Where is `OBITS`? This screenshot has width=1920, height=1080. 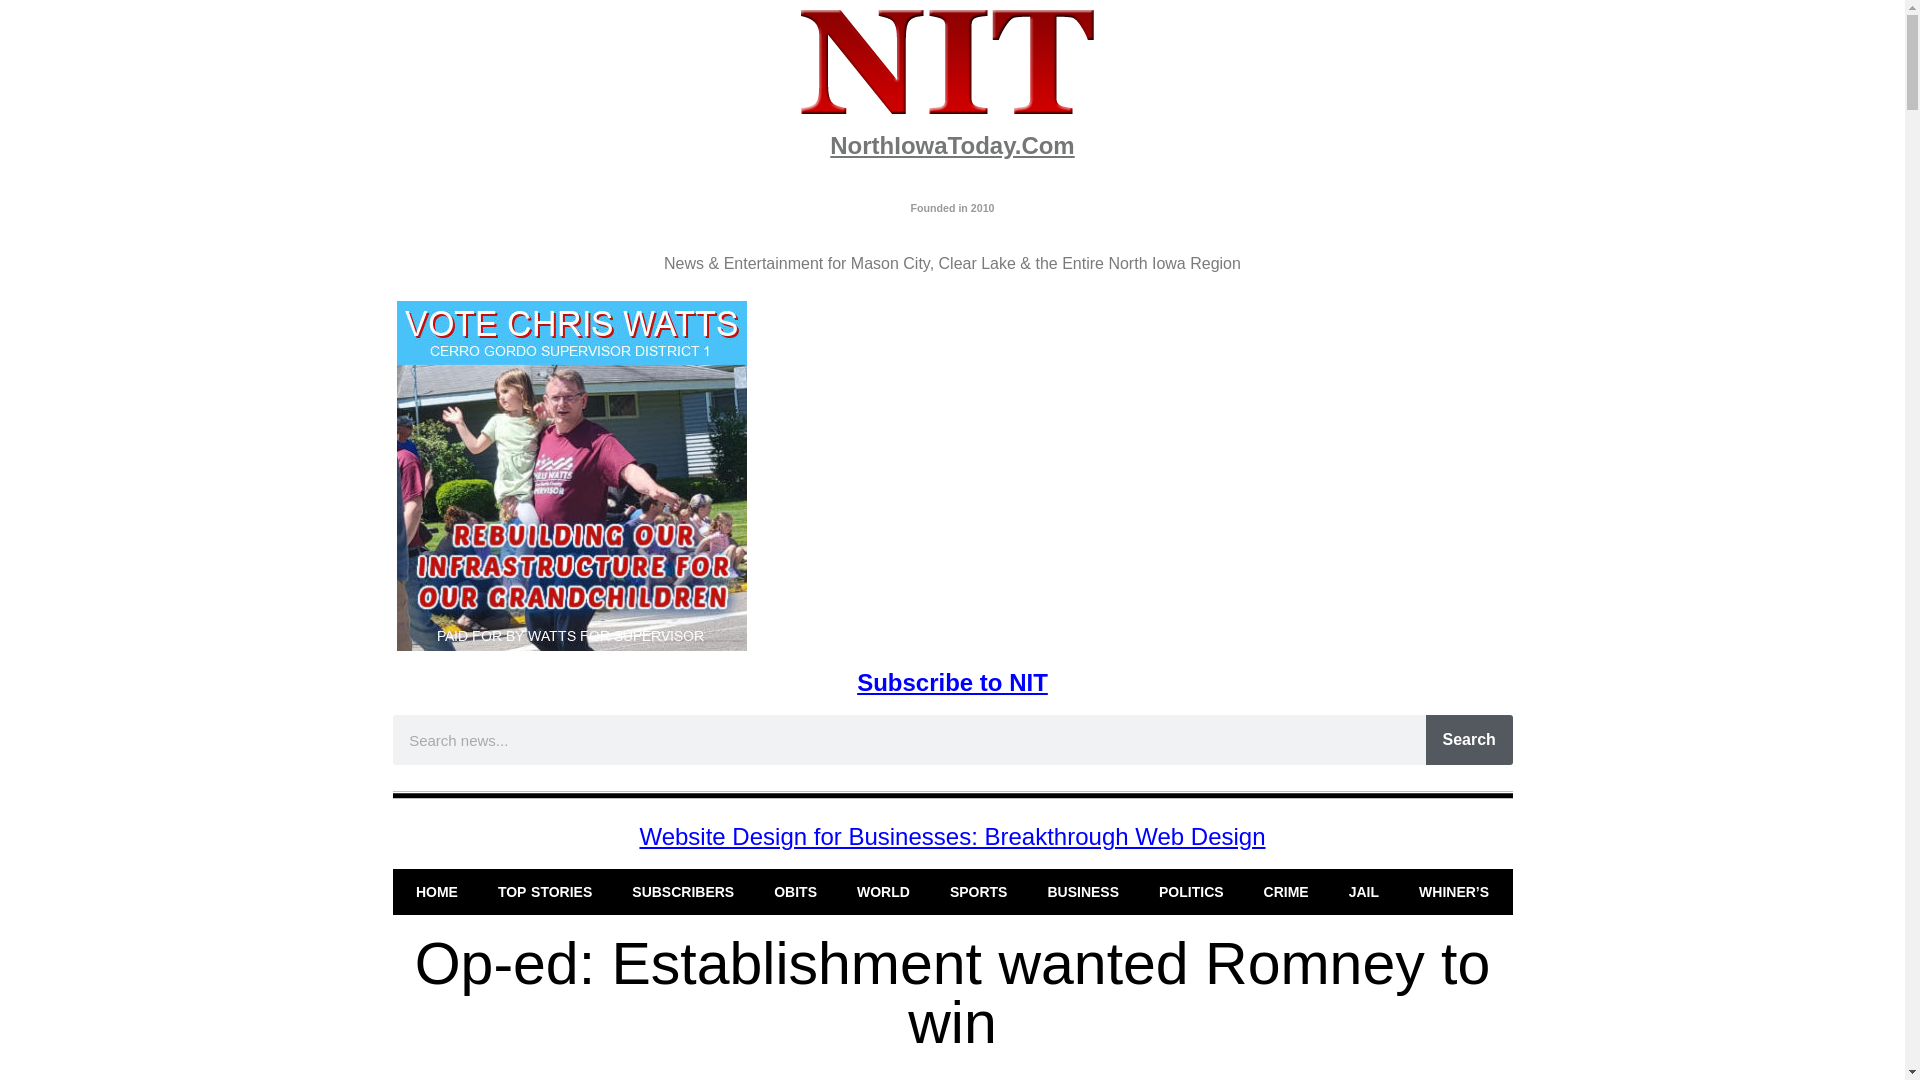
OBITS is located at coordinates (796, 892).